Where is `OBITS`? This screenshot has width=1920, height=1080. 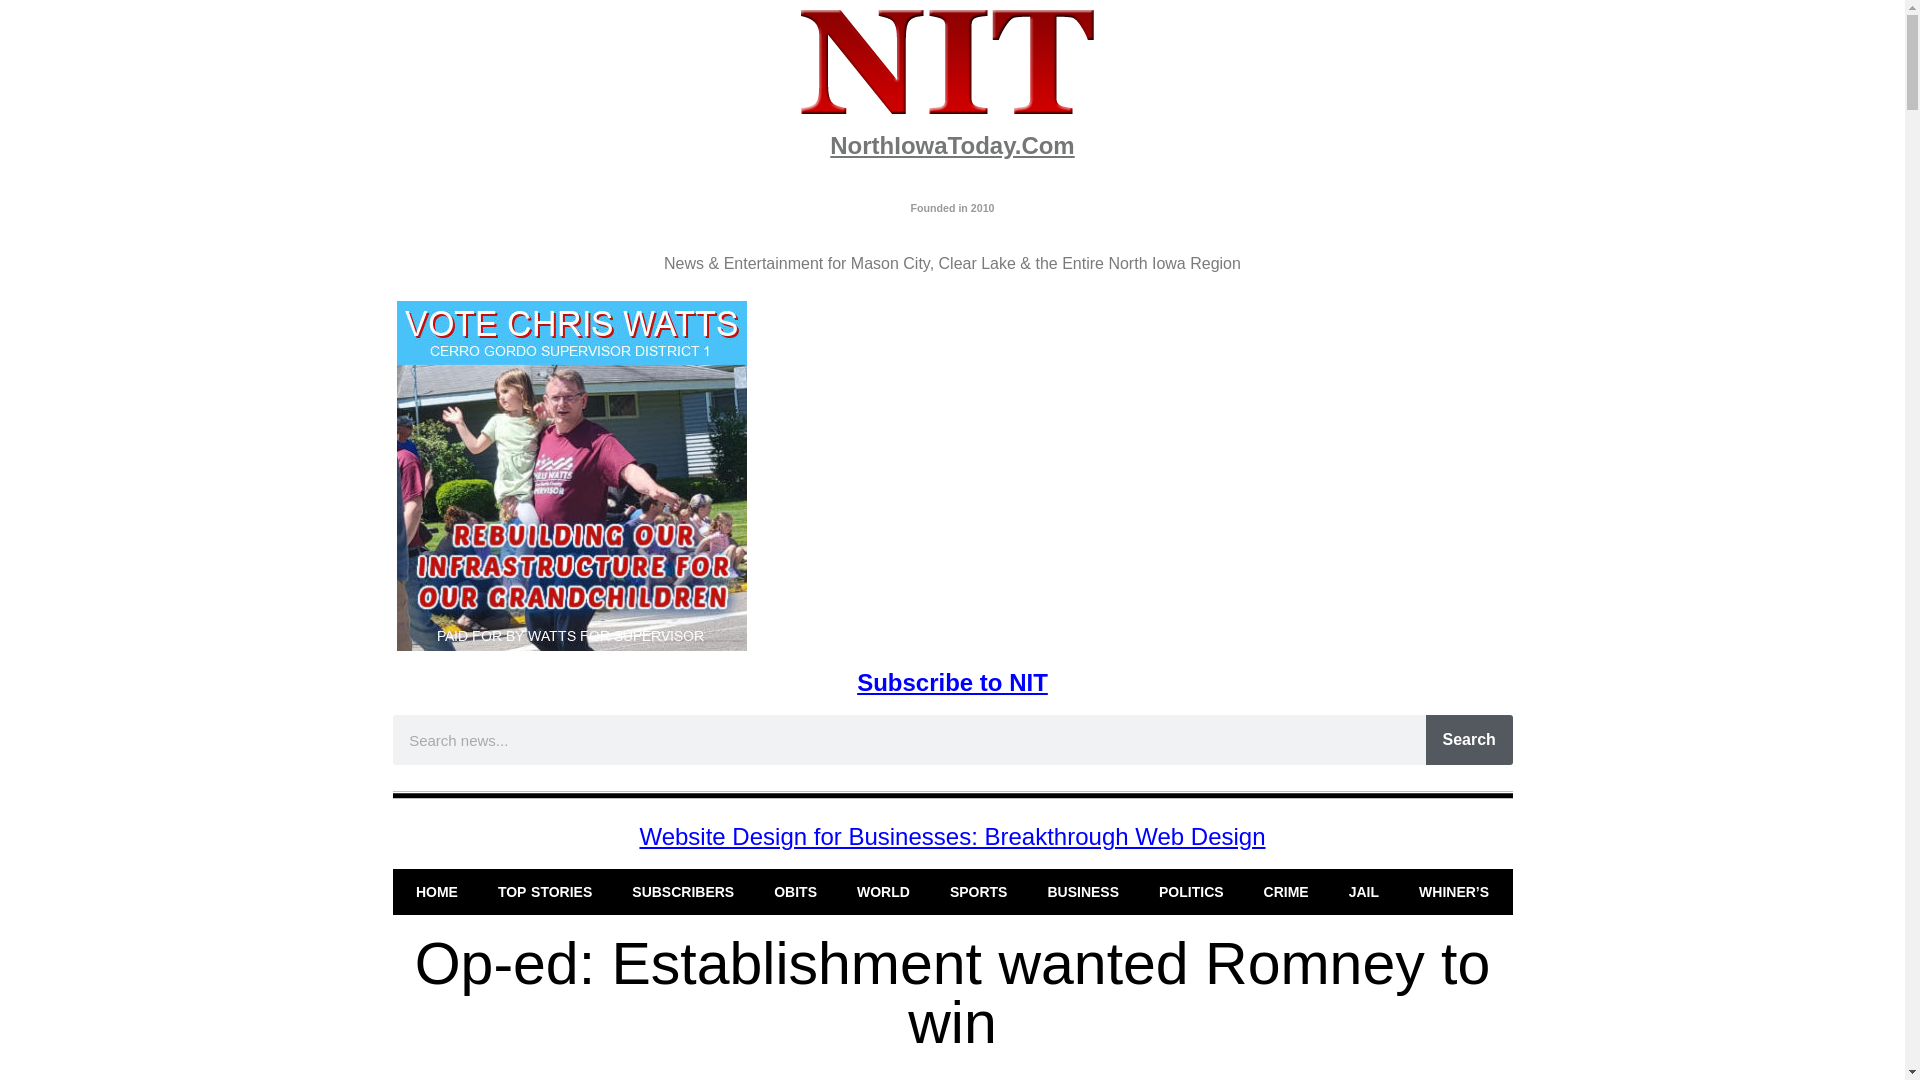
OBITS is located at coordinates (796, 892).